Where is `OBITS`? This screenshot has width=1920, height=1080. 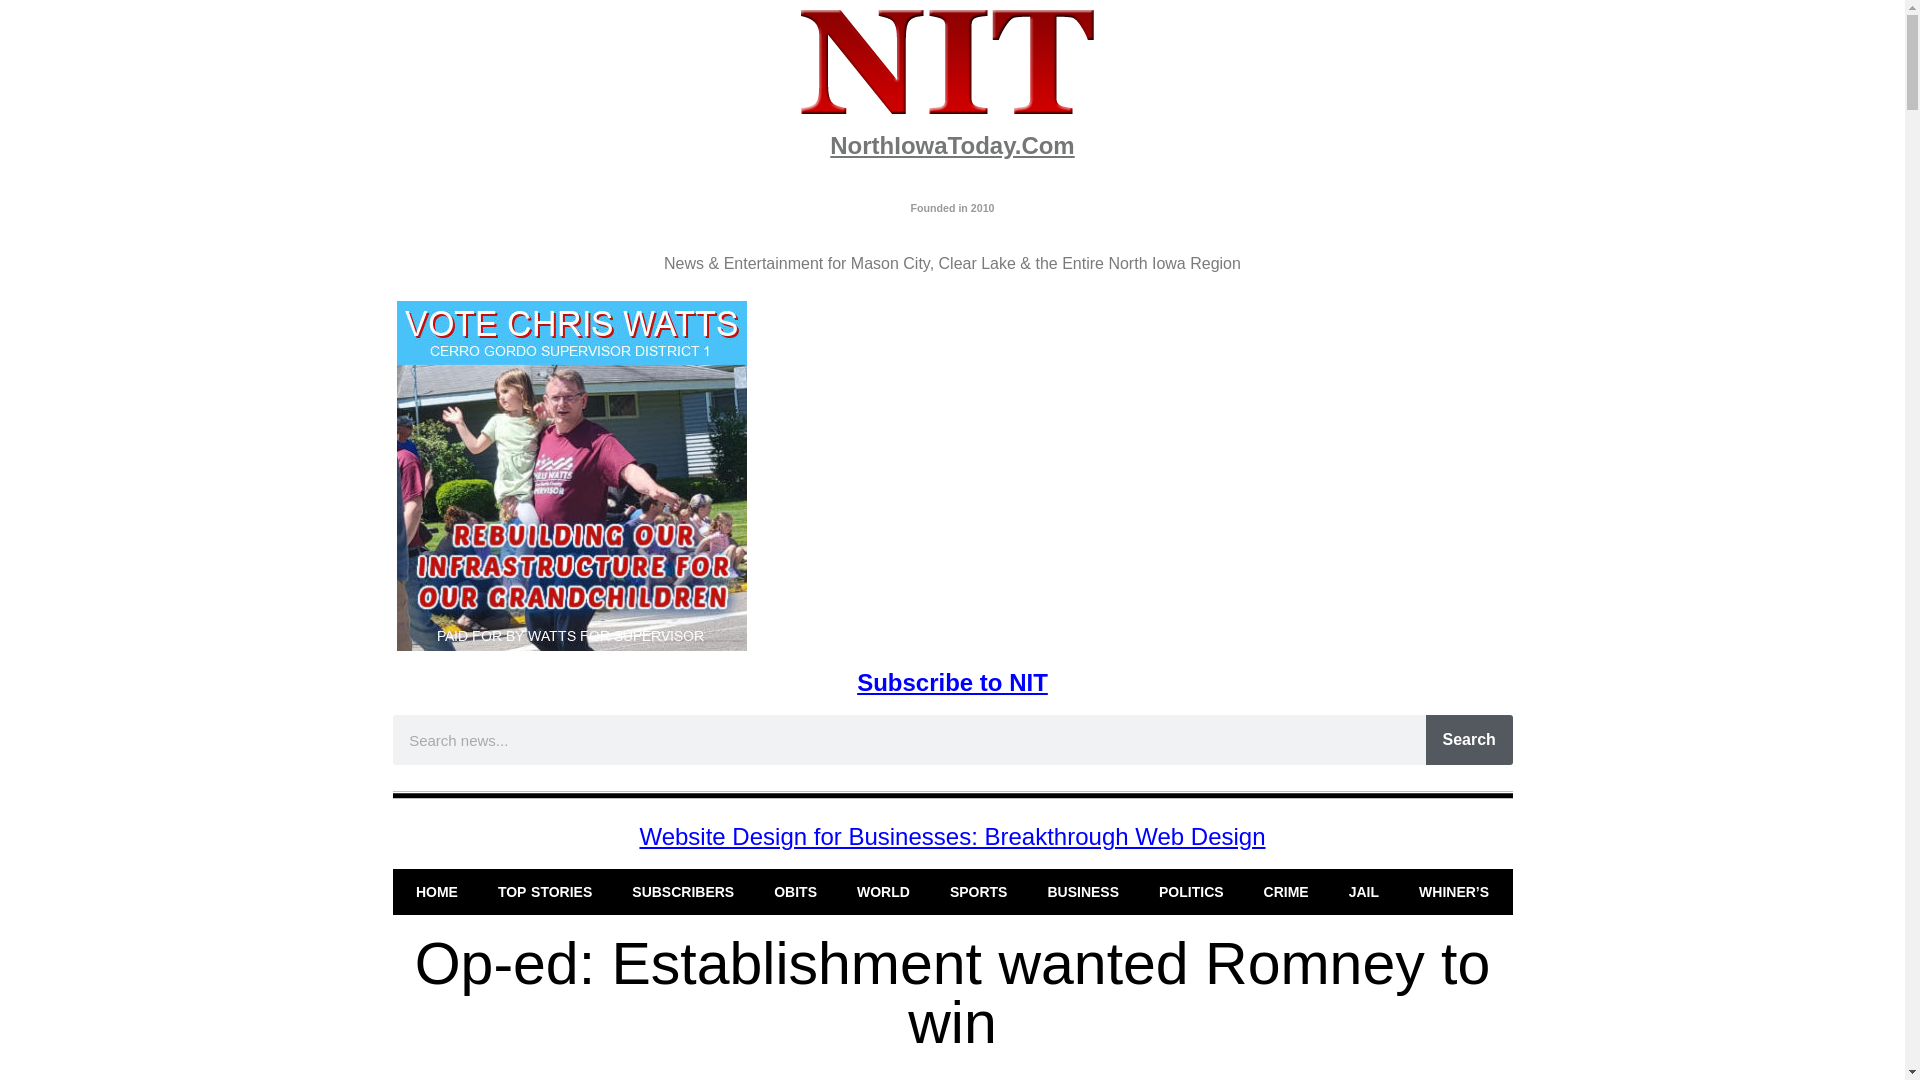
OBITS is located at coordinates (796, 892).